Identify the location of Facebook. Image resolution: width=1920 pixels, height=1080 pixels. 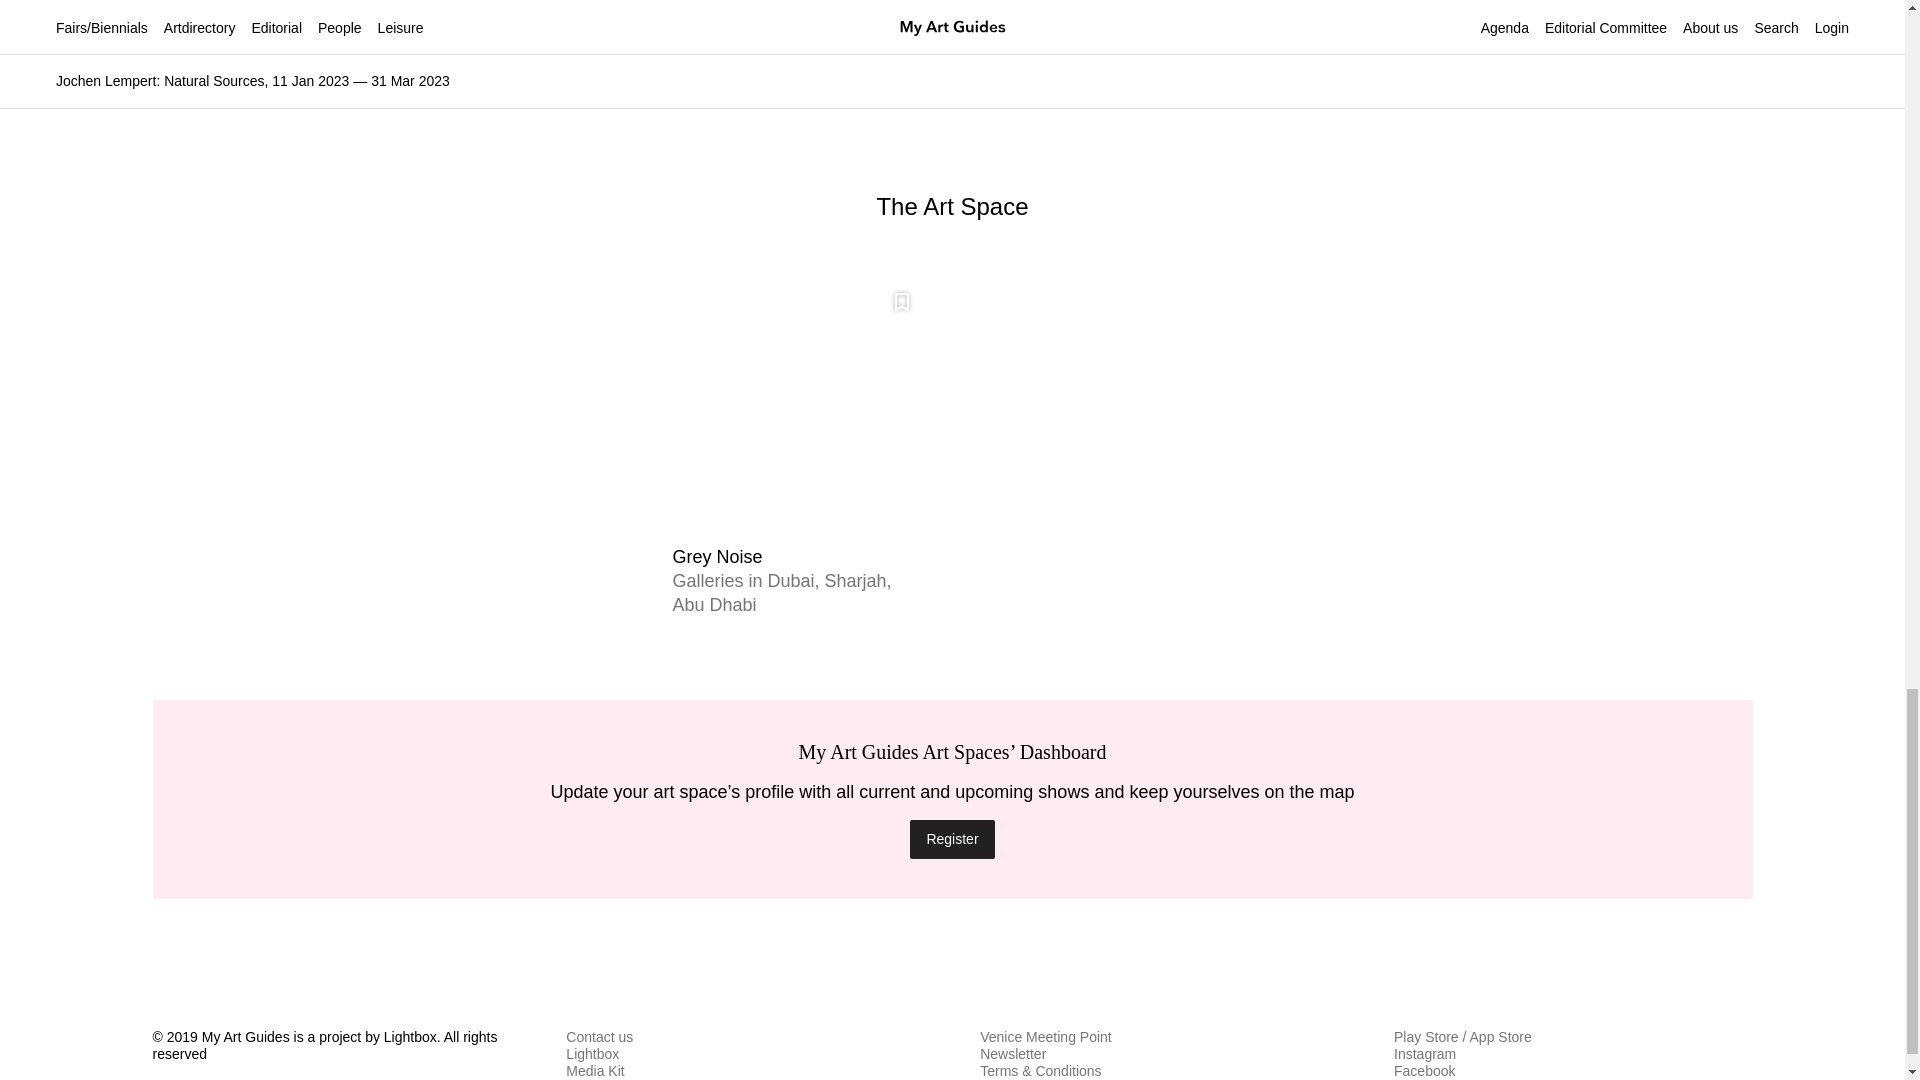
(1424, 1070).